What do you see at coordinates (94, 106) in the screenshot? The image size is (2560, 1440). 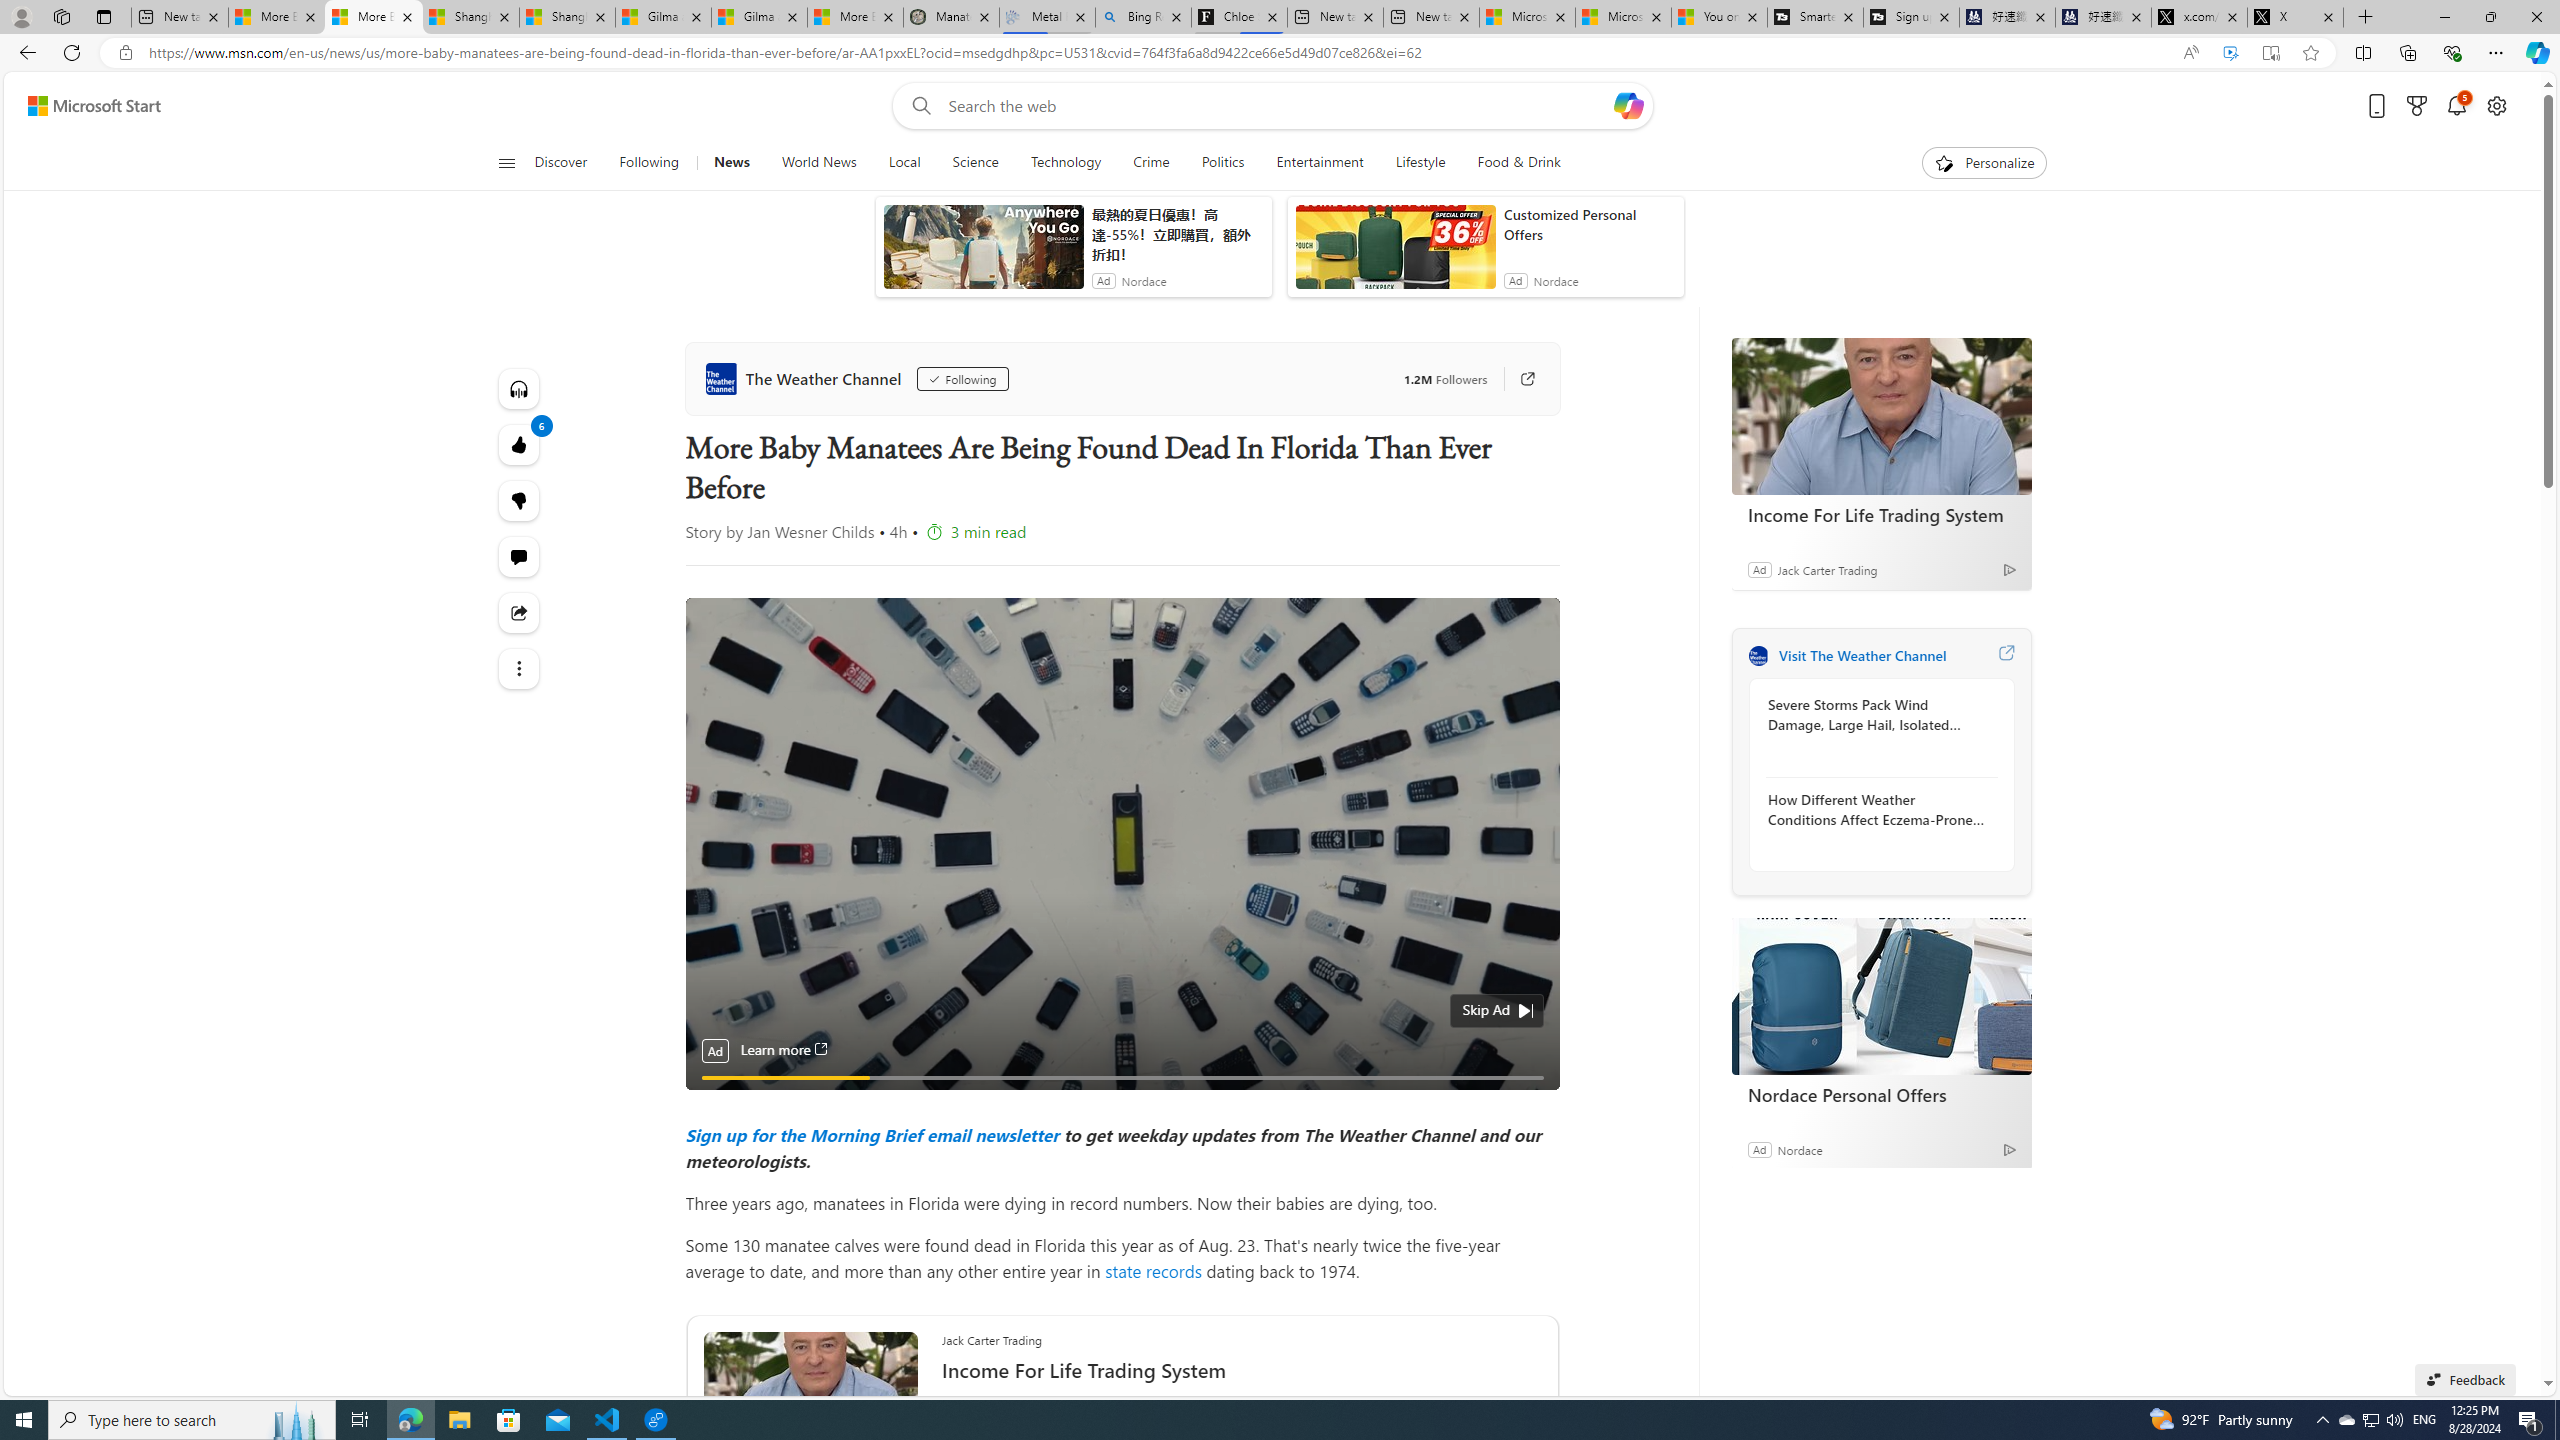 I see `Microsoft Start` at bounding box center [94, 106].